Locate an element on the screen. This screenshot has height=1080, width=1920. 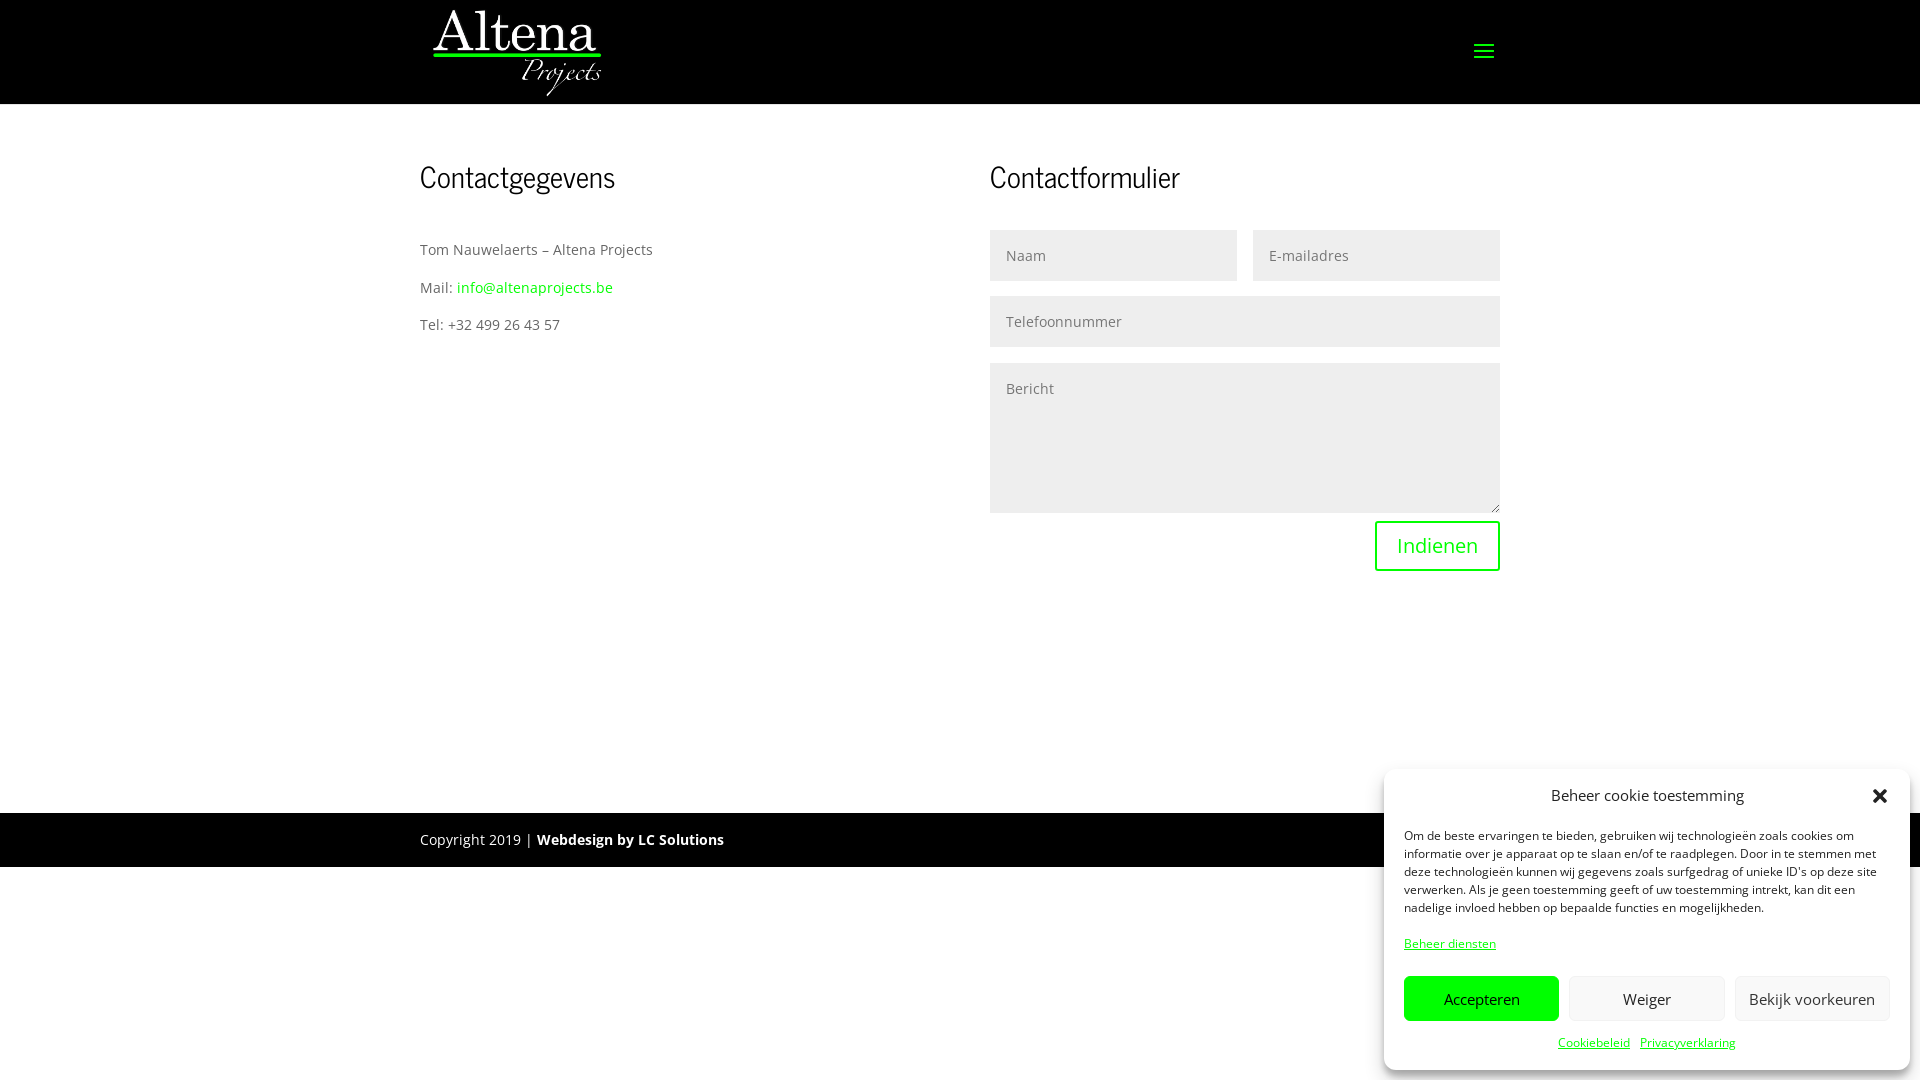
Beheer diensten is located at coordinates (1450, 944).